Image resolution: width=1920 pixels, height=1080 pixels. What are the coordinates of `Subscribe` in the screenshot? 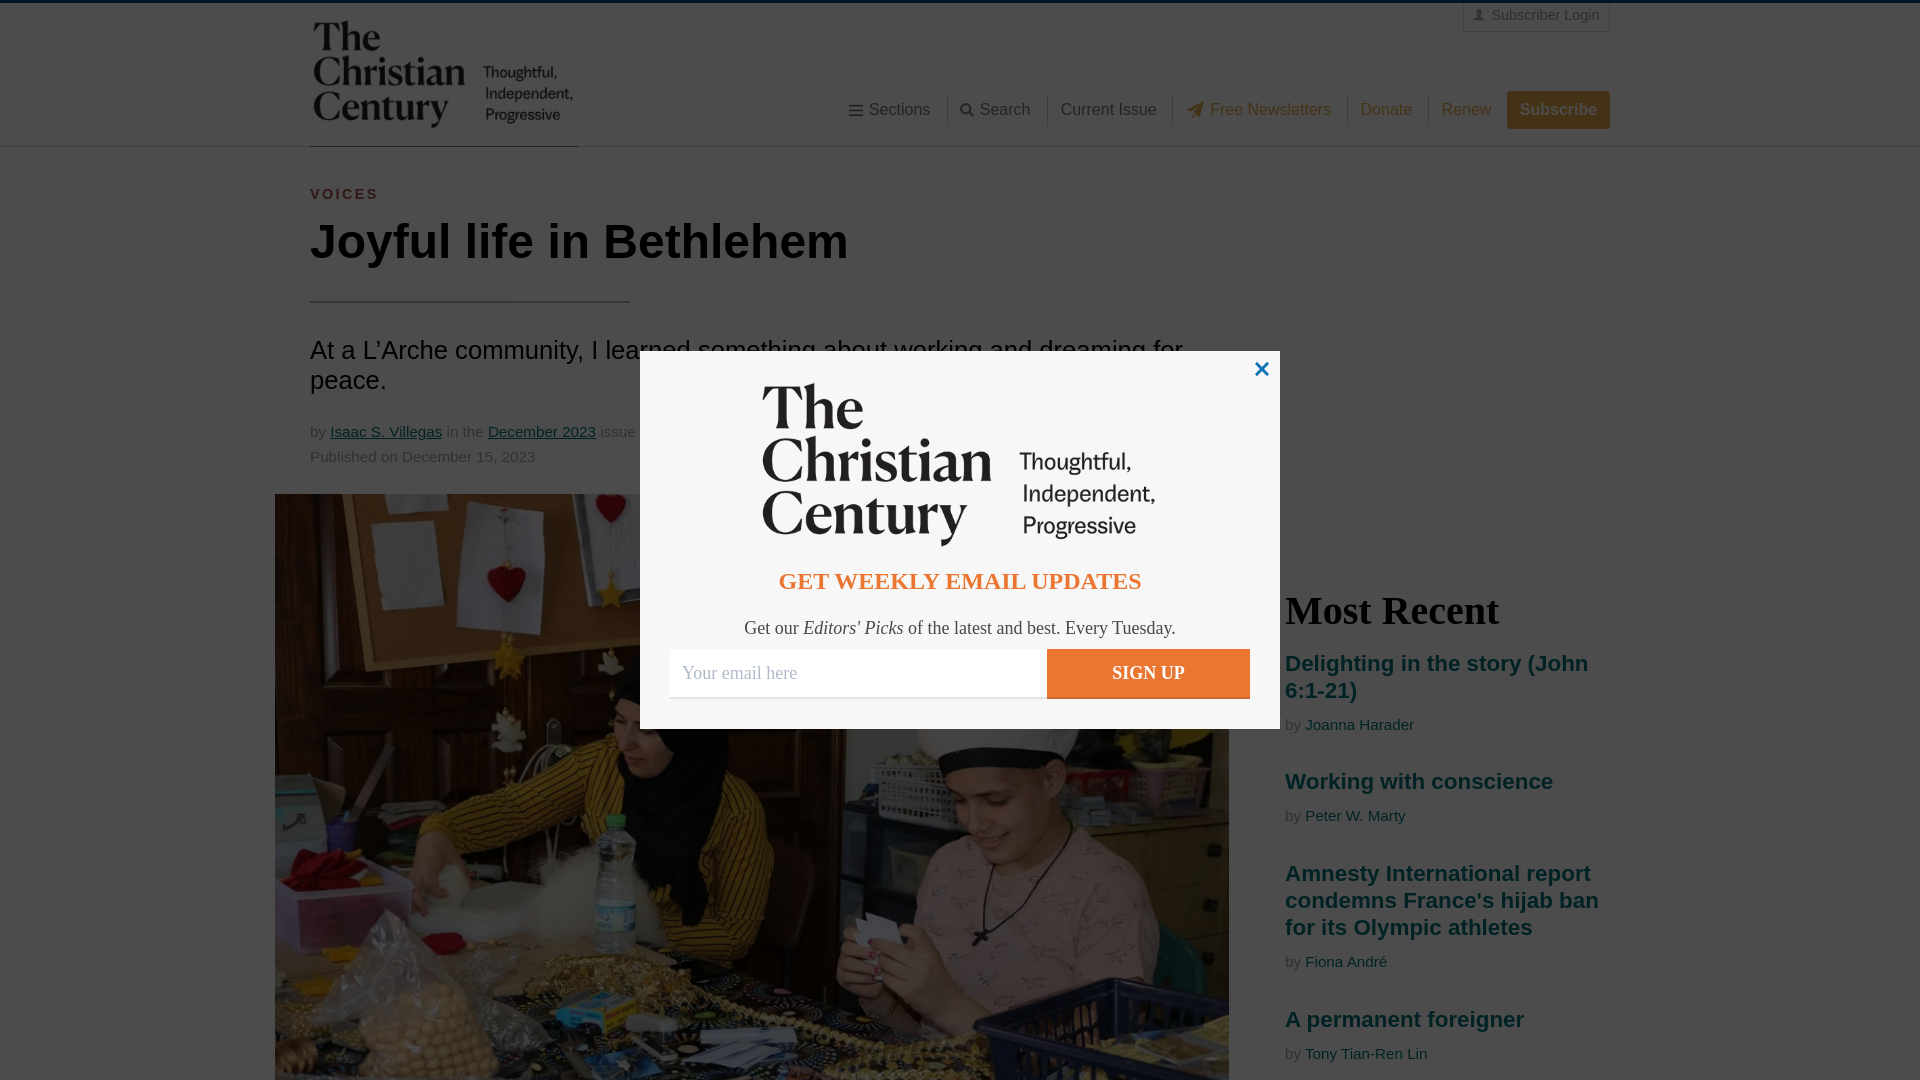 It's located at (1558, 109).